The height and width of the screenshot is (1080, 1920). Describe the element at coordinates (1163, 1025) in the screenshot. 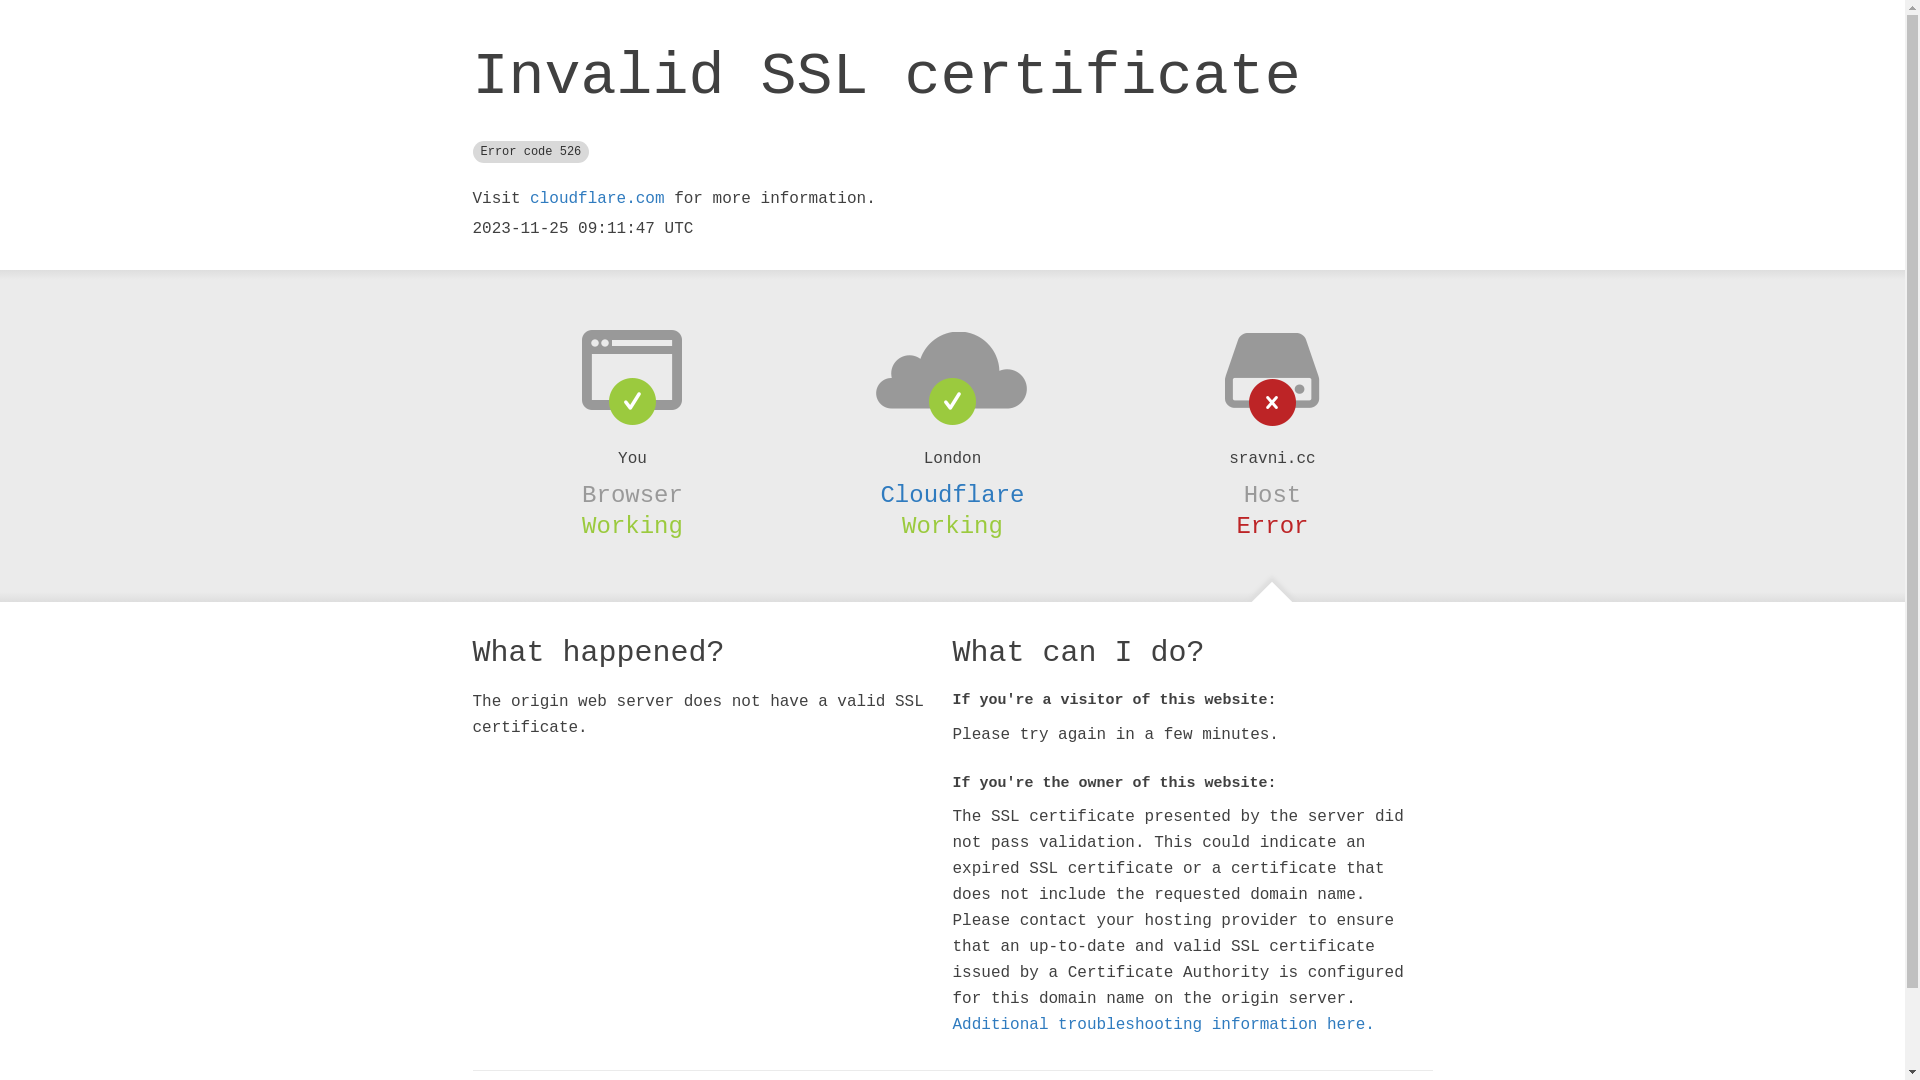

I see `Additional troubleshooting information here.` at that location.